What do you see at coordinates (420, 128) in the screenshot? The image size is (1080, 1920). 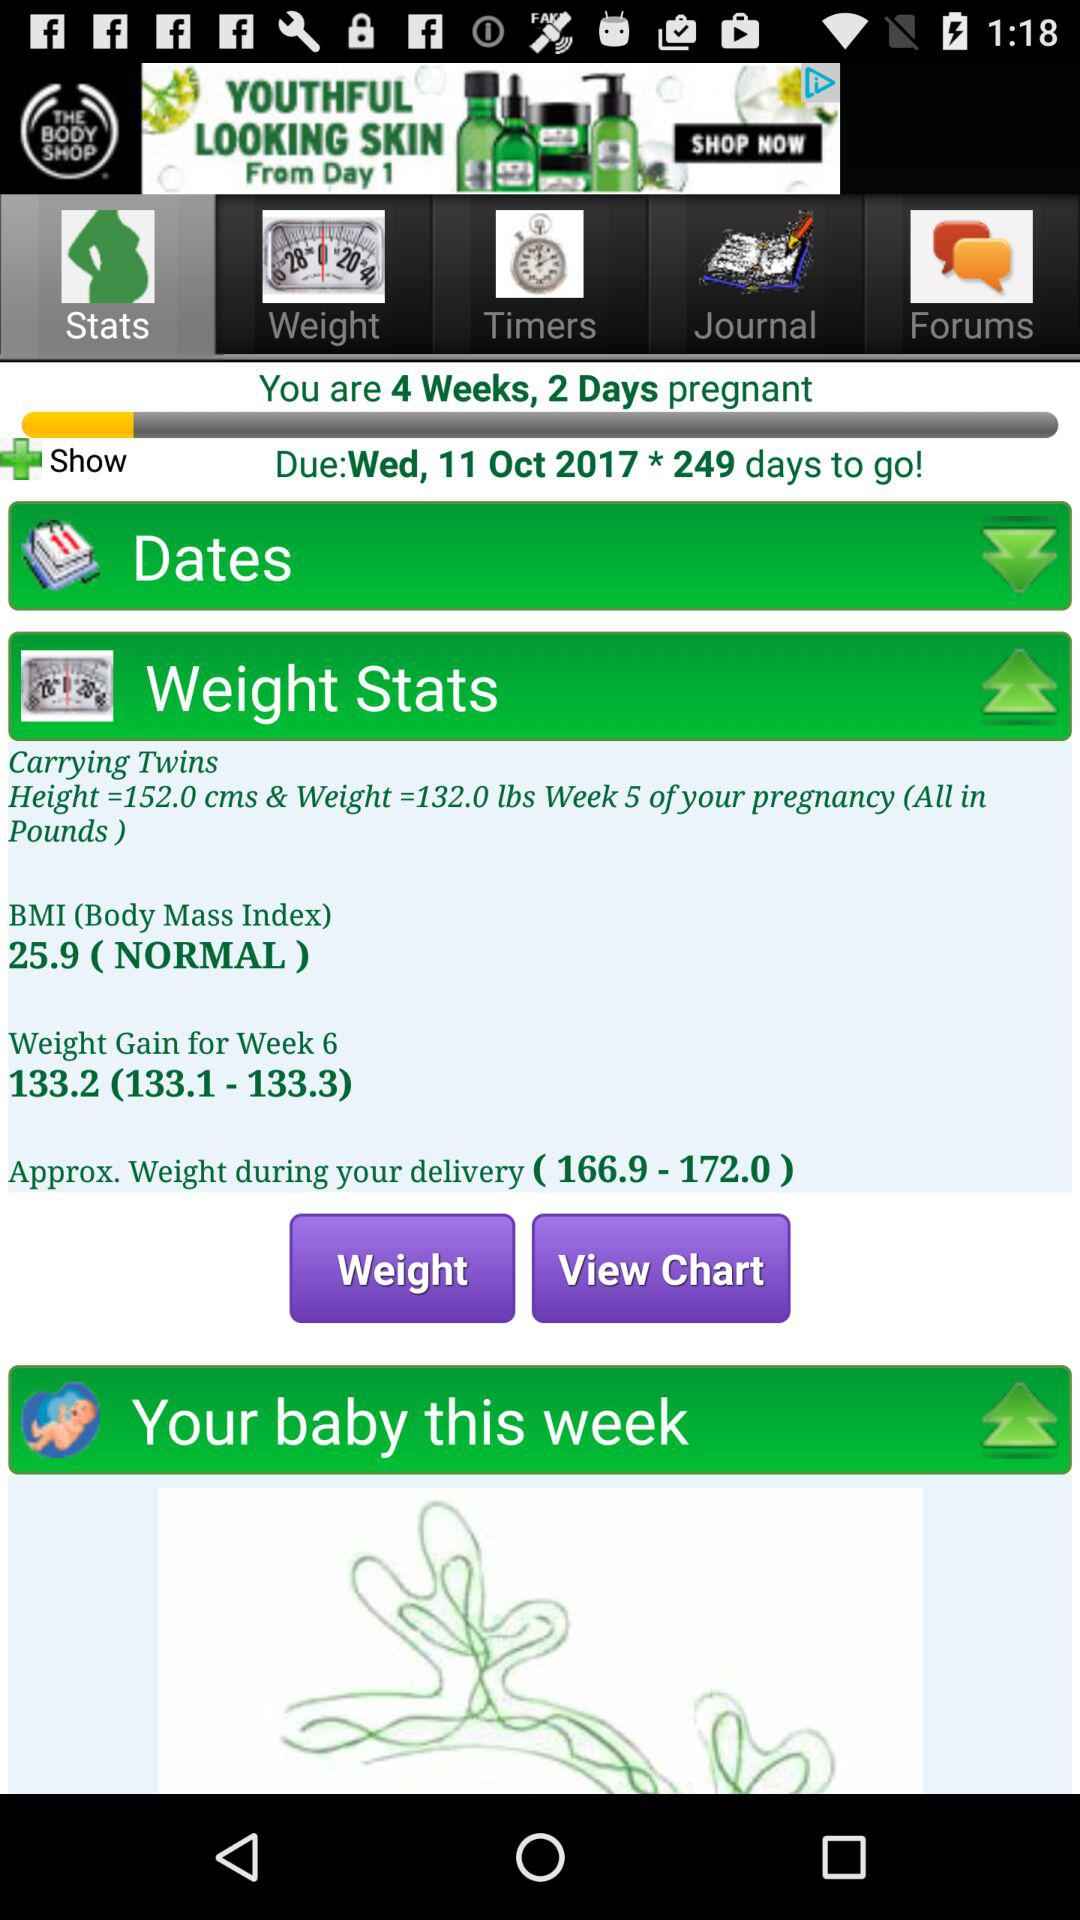 I see `go to advertisement store` at bounding box center [420, 128].